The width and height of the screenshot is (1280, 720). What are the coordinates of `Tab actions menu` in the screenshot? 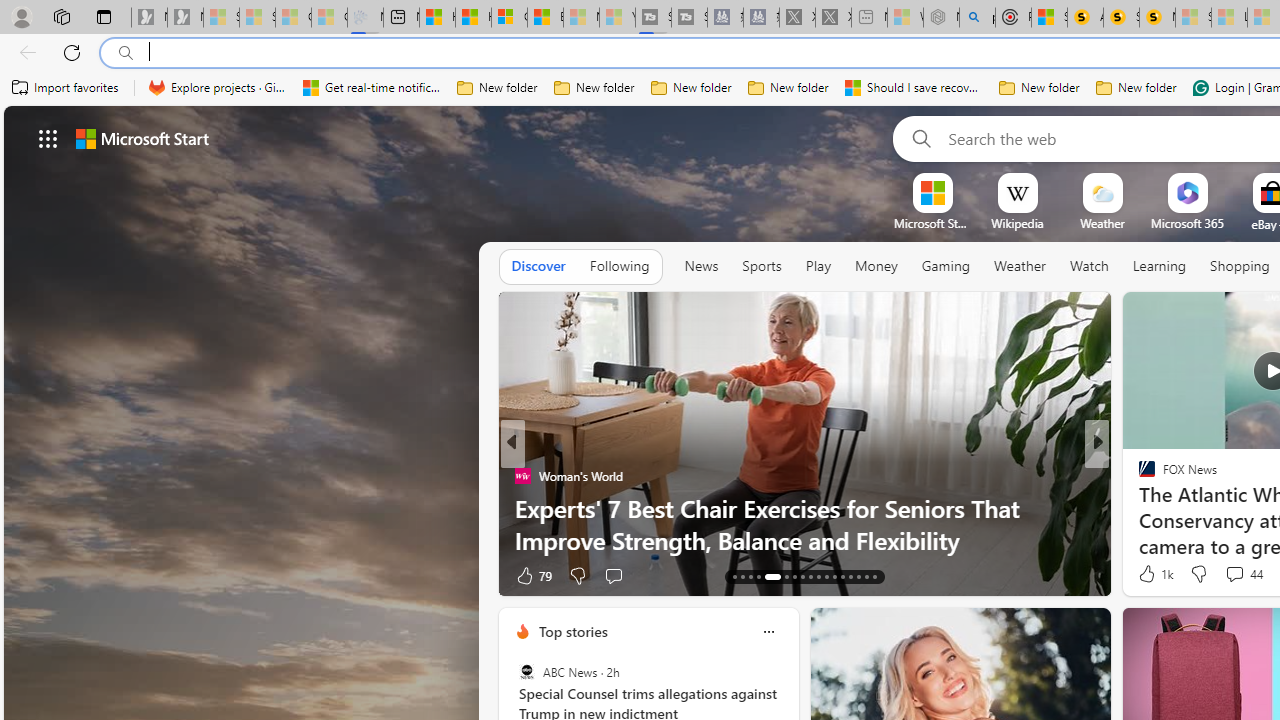 It's located at (104, 16).